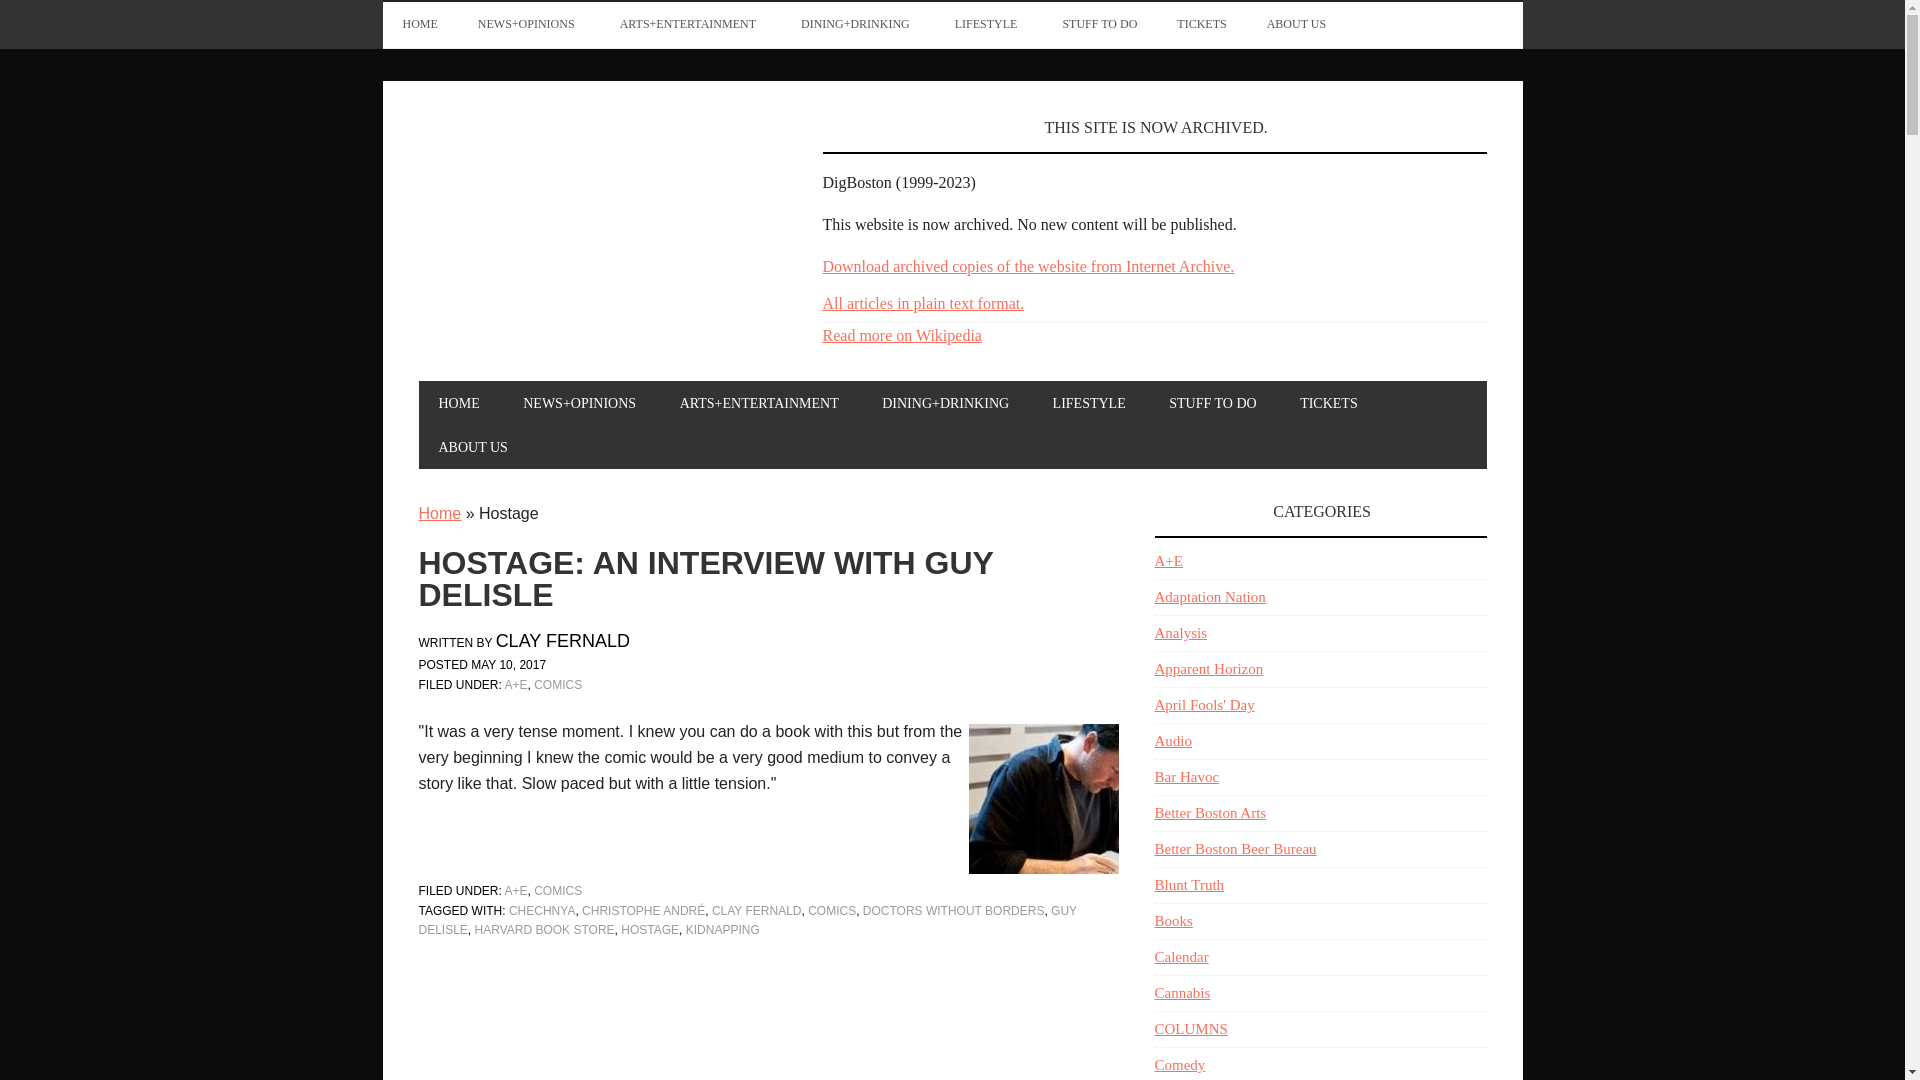 This screenshot has width=1920, height=1080. What do you see at coordinates (419, 24) in the screenshot?
I see `HOME` at bounding box center [419, 24].